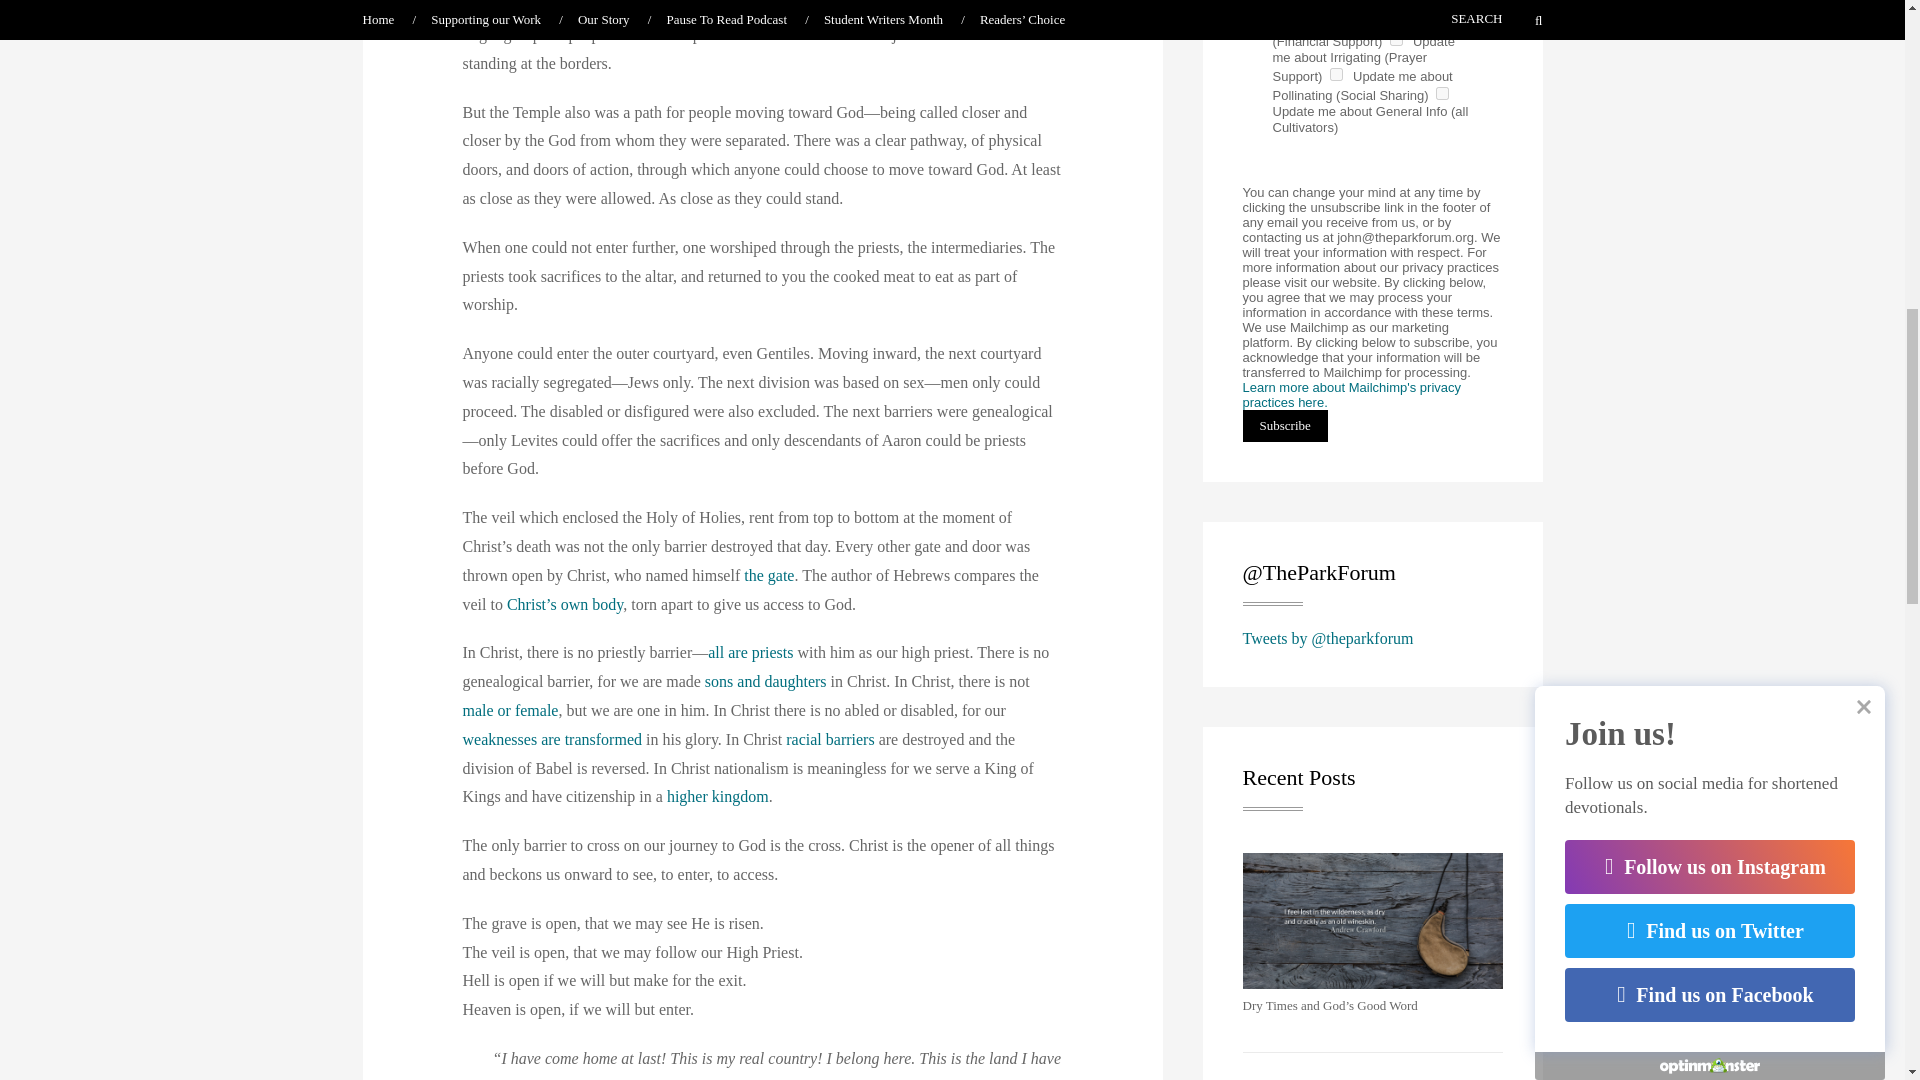  I want to click on the gate, so click(769, 576).